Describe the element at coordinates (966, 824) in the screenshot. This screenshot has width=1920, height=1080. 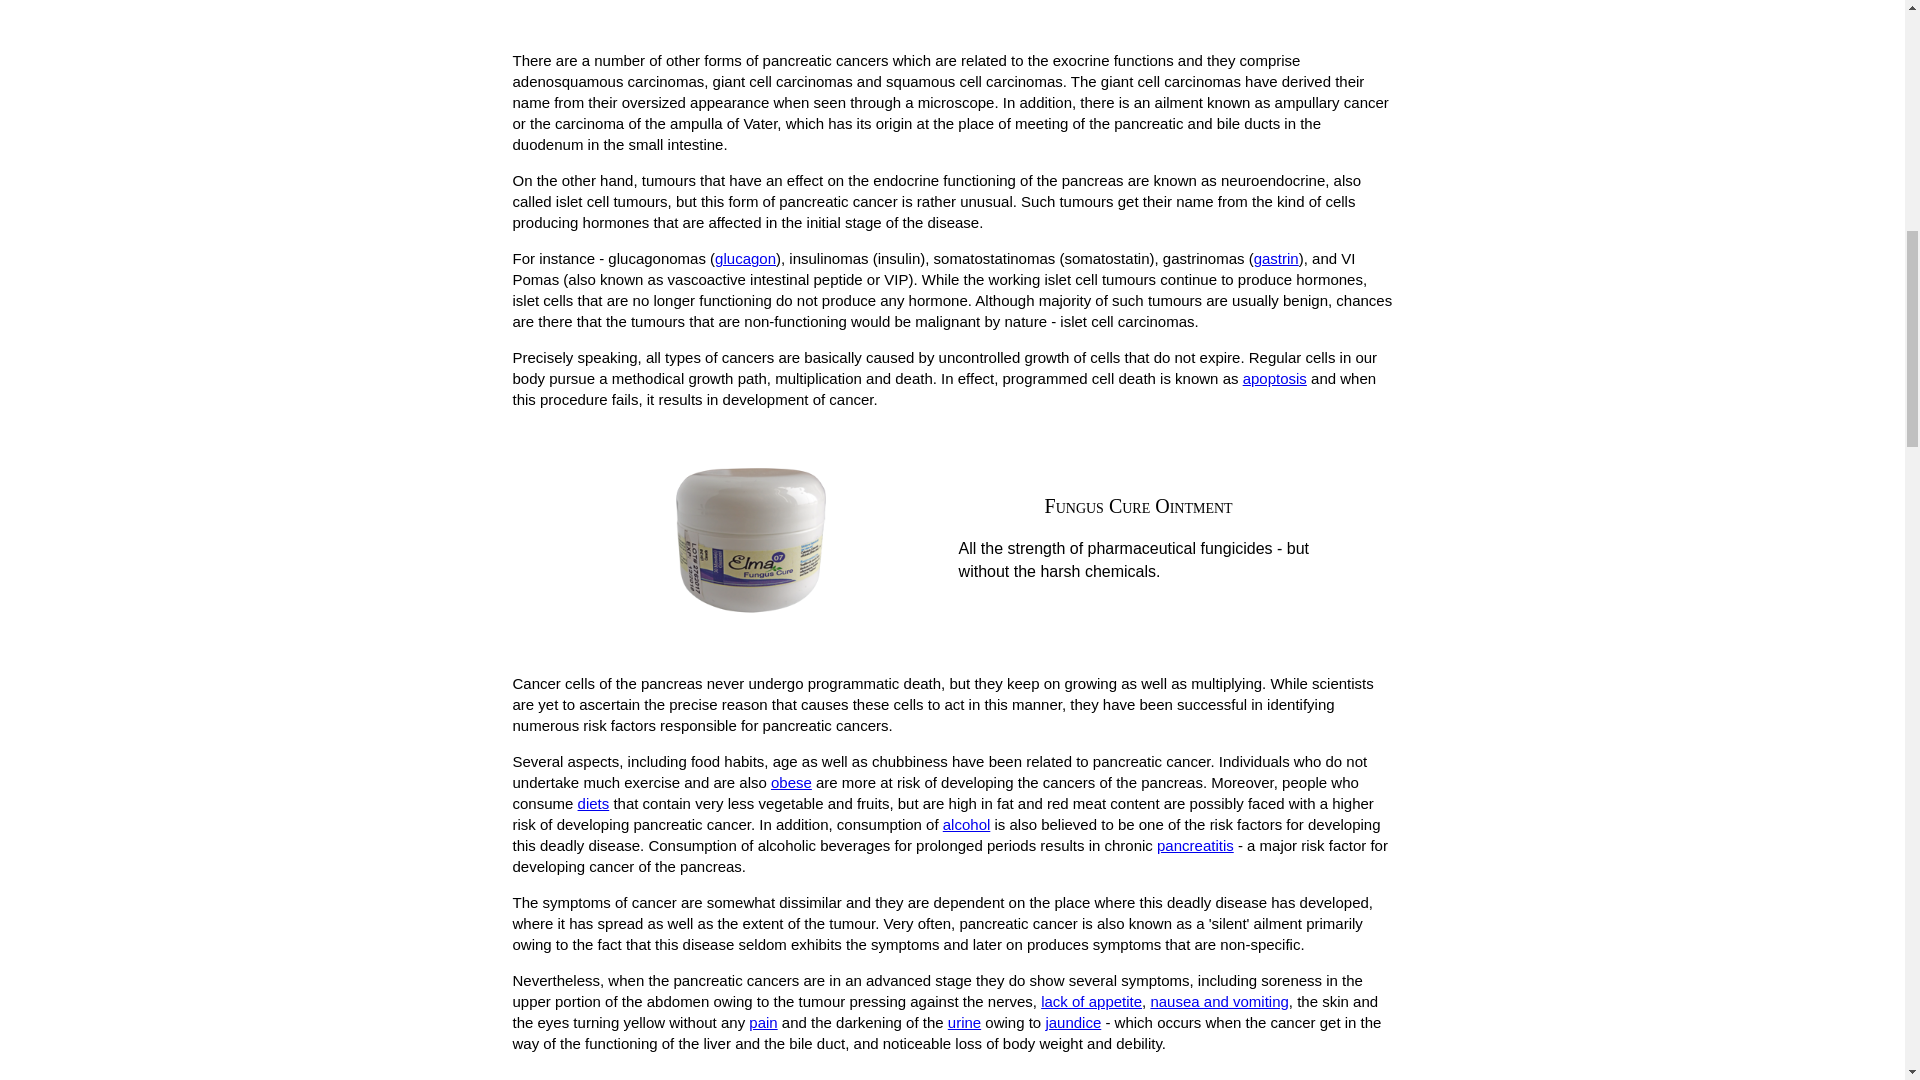
I see `alcohol` at that location.